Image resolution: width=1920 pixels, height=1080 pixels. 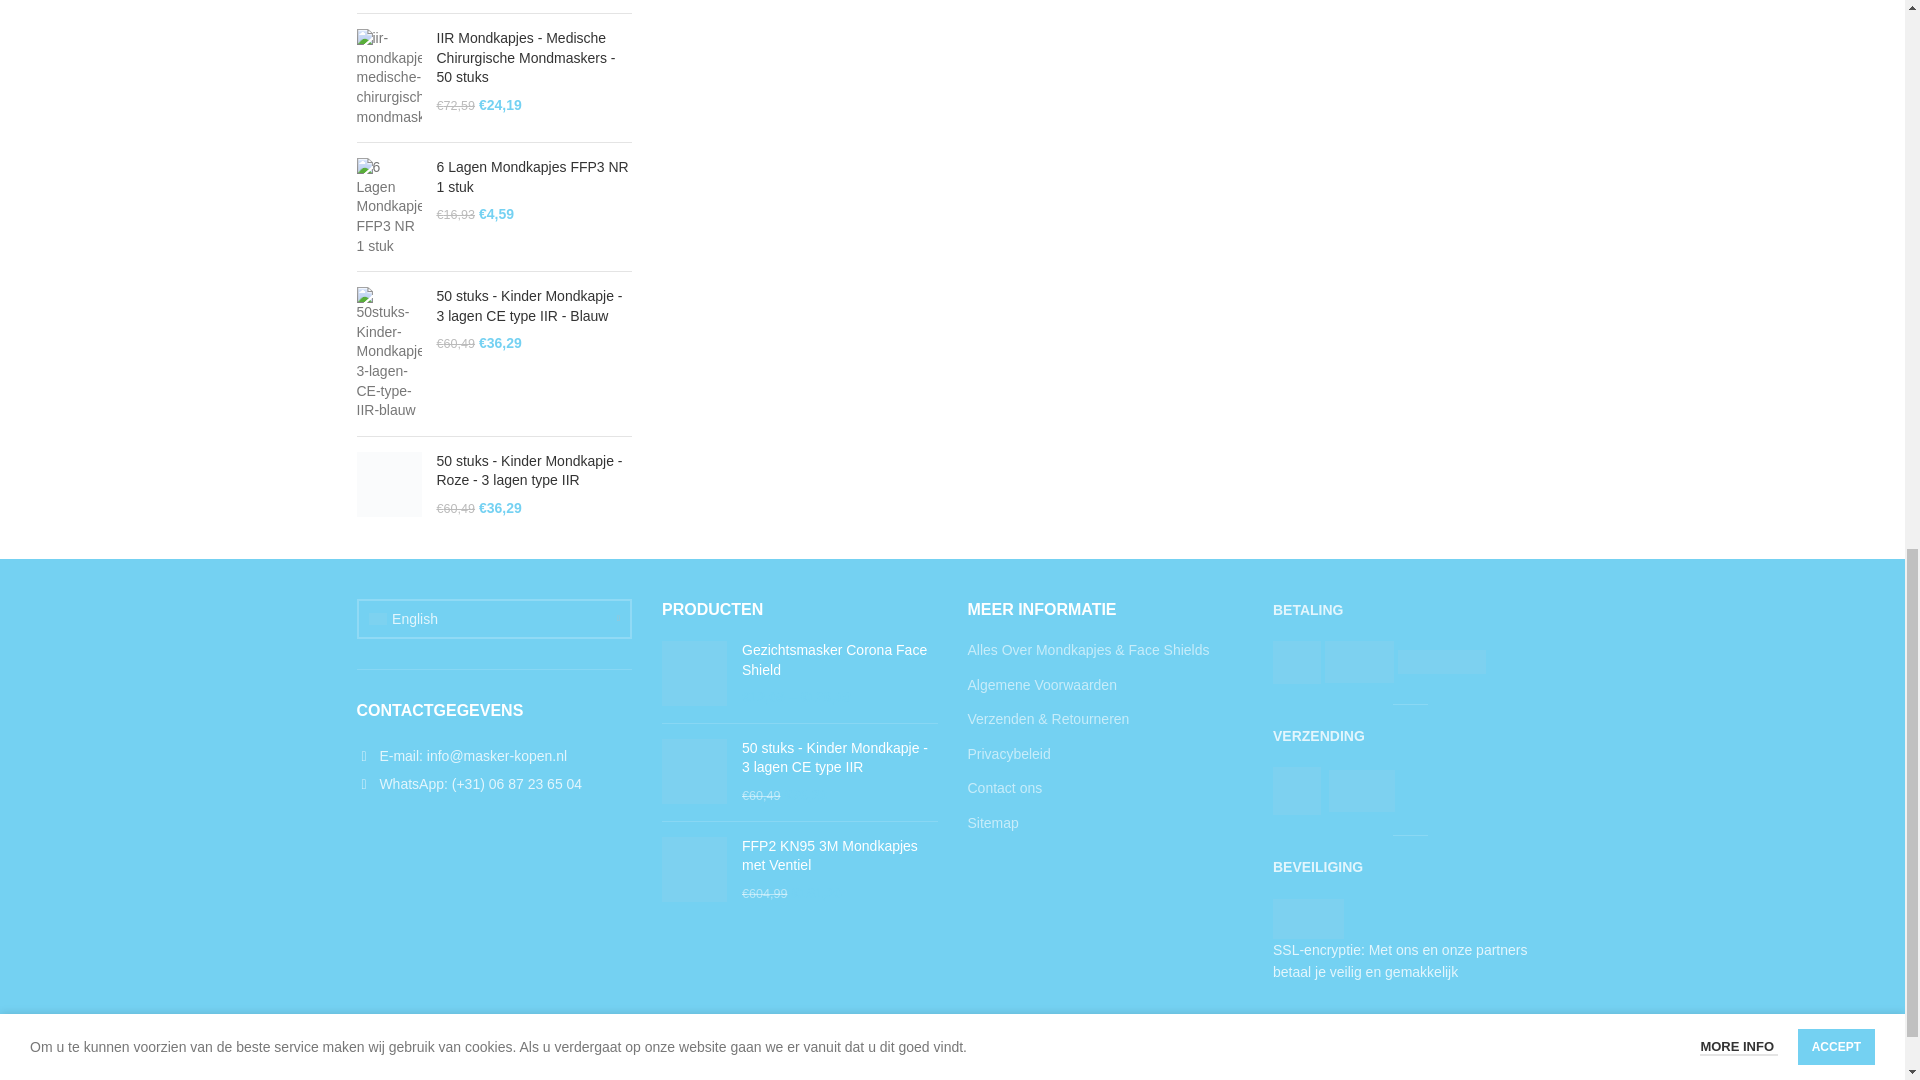 What do you see at coordinates (533, 306) in the screenshot?
I see `50 stuks - Kinder Mondkapje - 3 lagen CE type IIR - Blauw` at bounding box center [533, 306].